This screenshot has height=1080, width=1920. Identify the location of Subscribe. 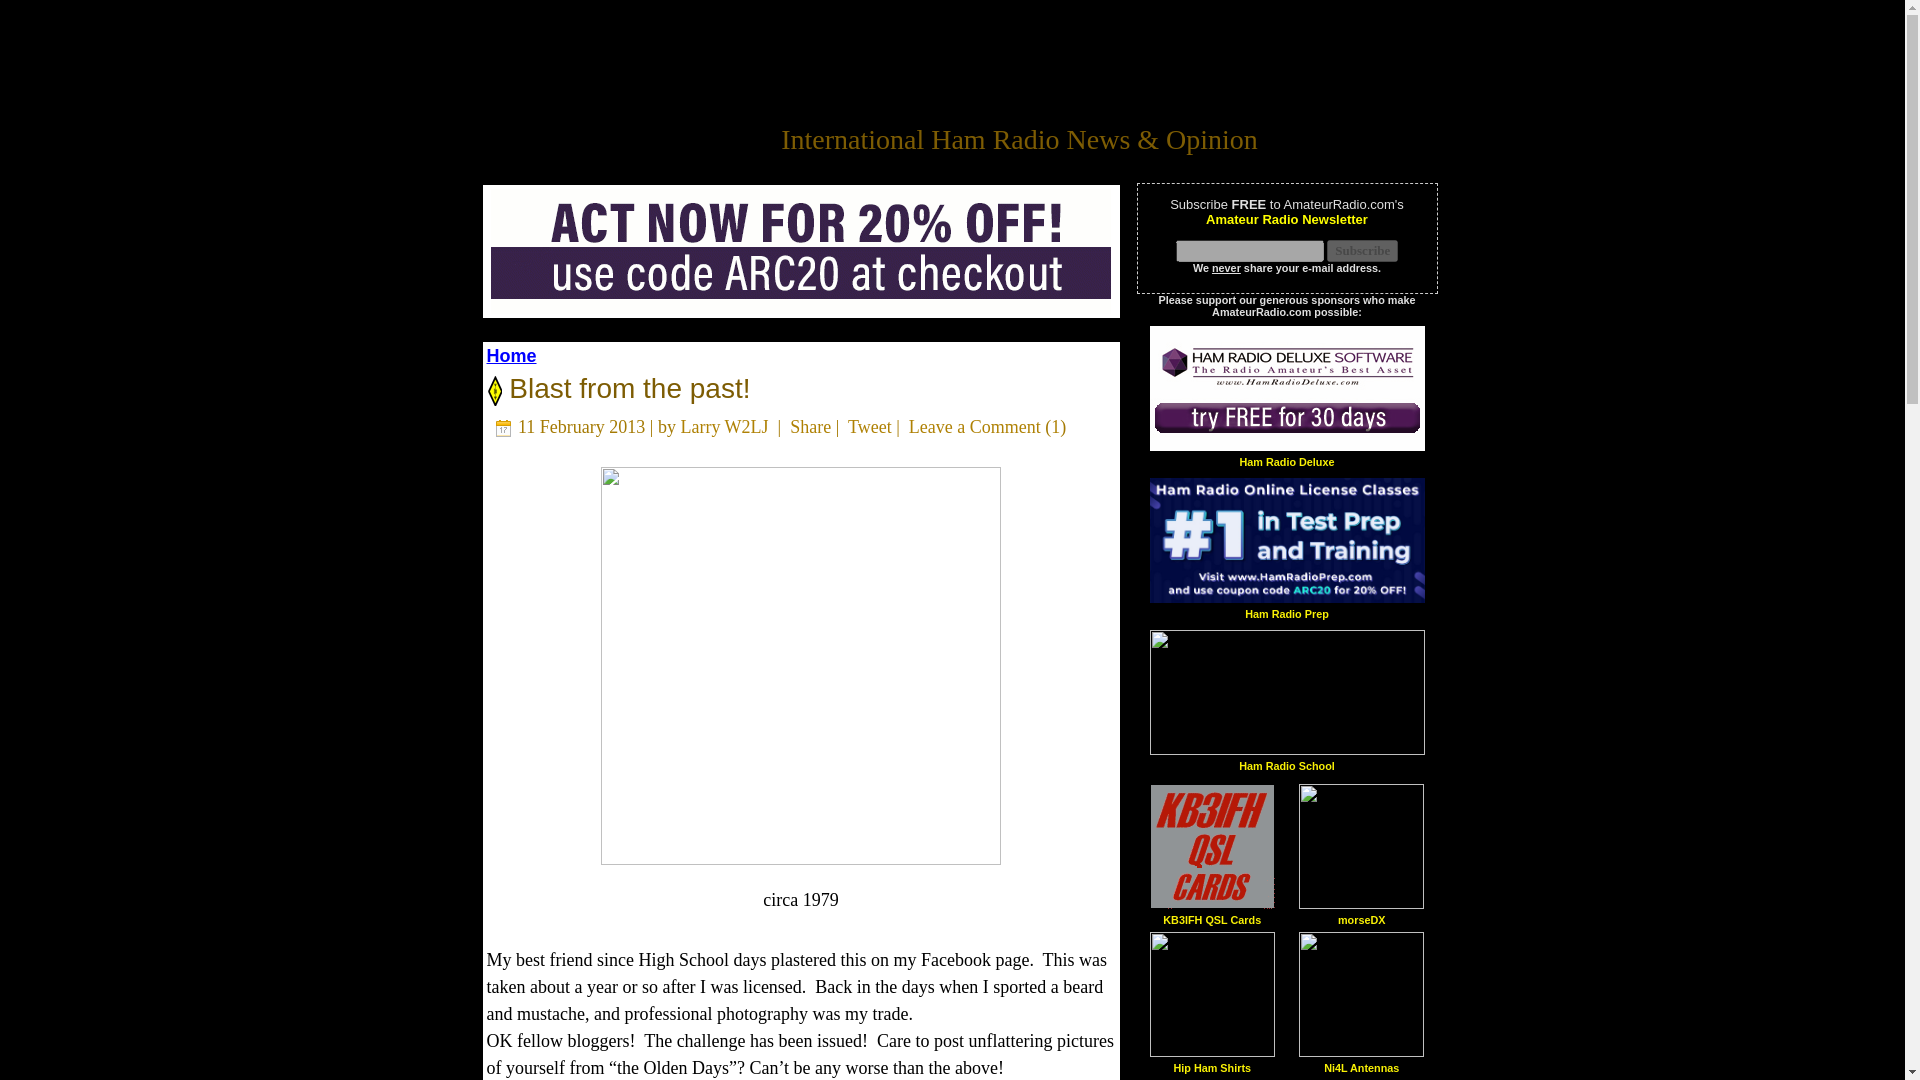
(1362, 250).